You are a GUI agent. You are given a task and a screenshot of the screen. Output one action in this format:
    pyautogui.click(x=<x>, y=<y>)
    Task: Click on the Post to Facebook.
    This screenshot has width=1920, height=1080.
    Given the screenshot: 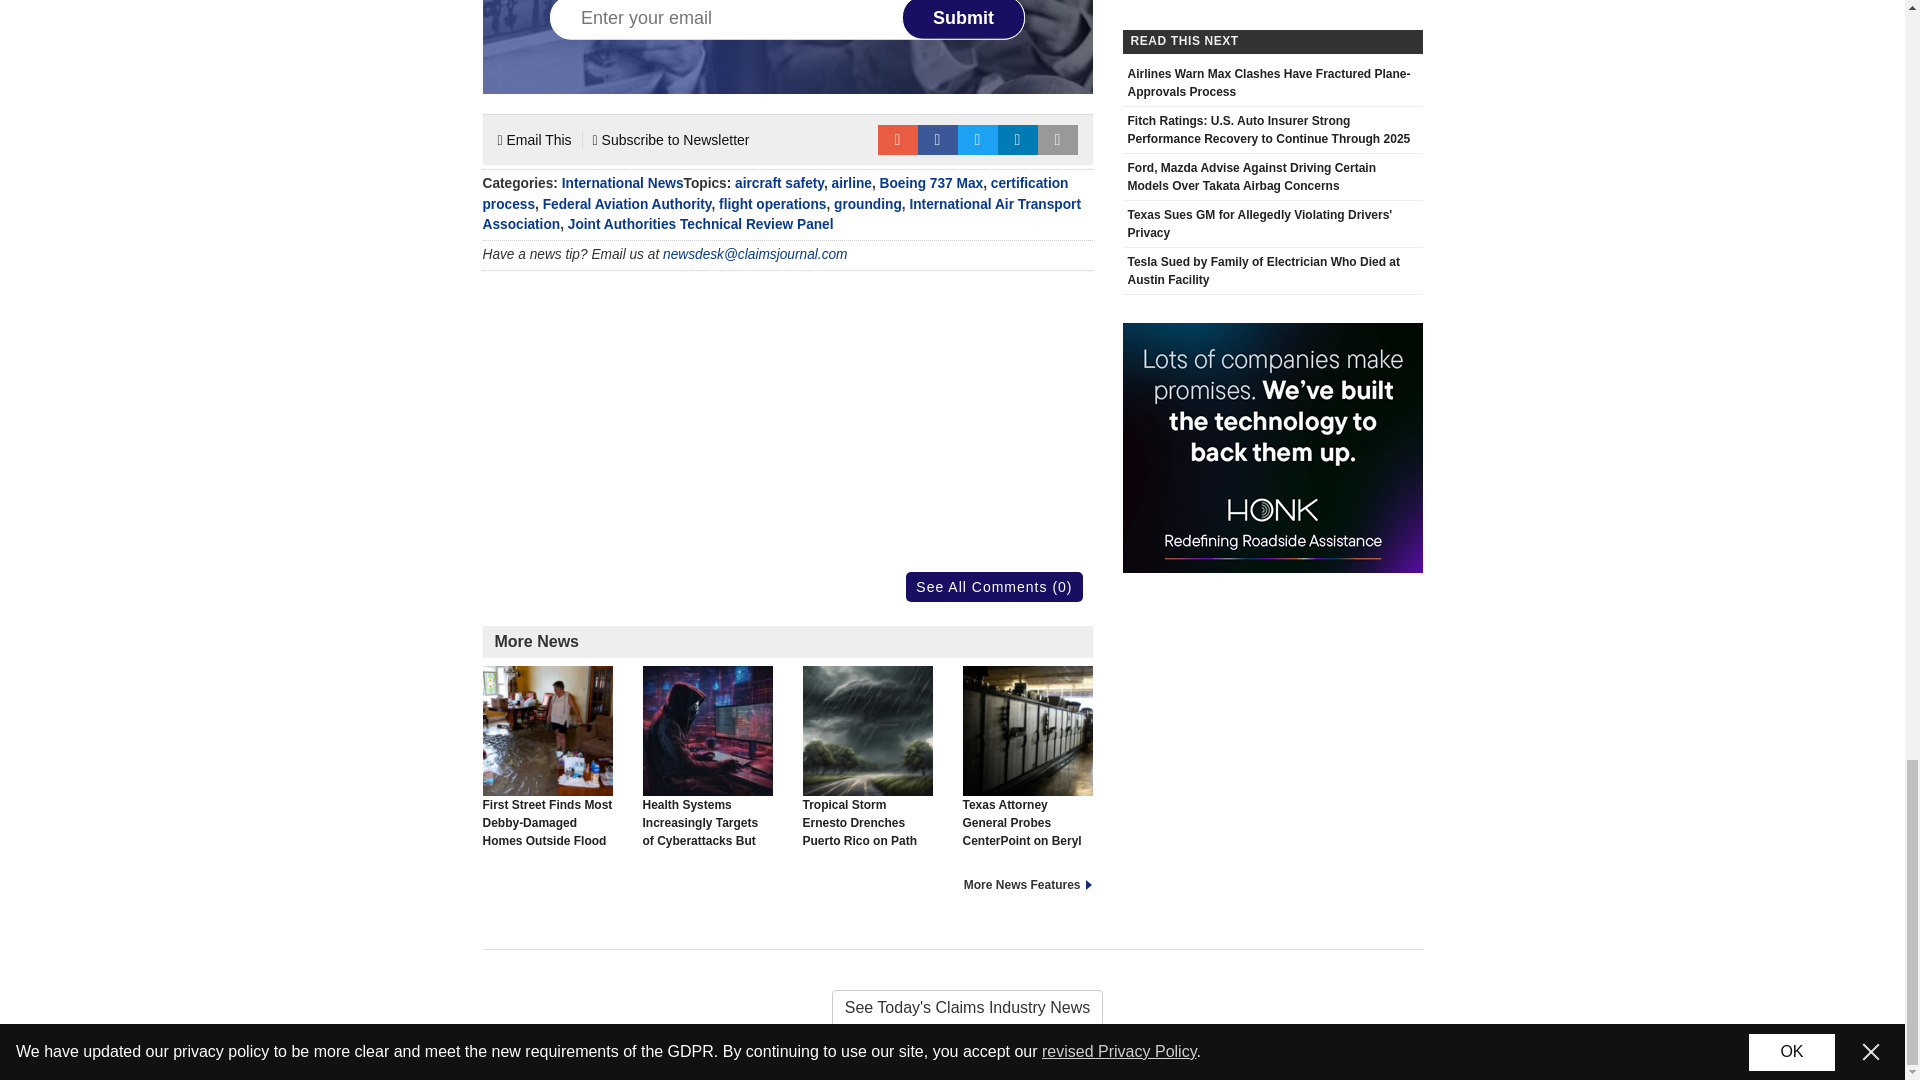 What is the action you would take?
    pyautogui.click(x=938, y=140)
    